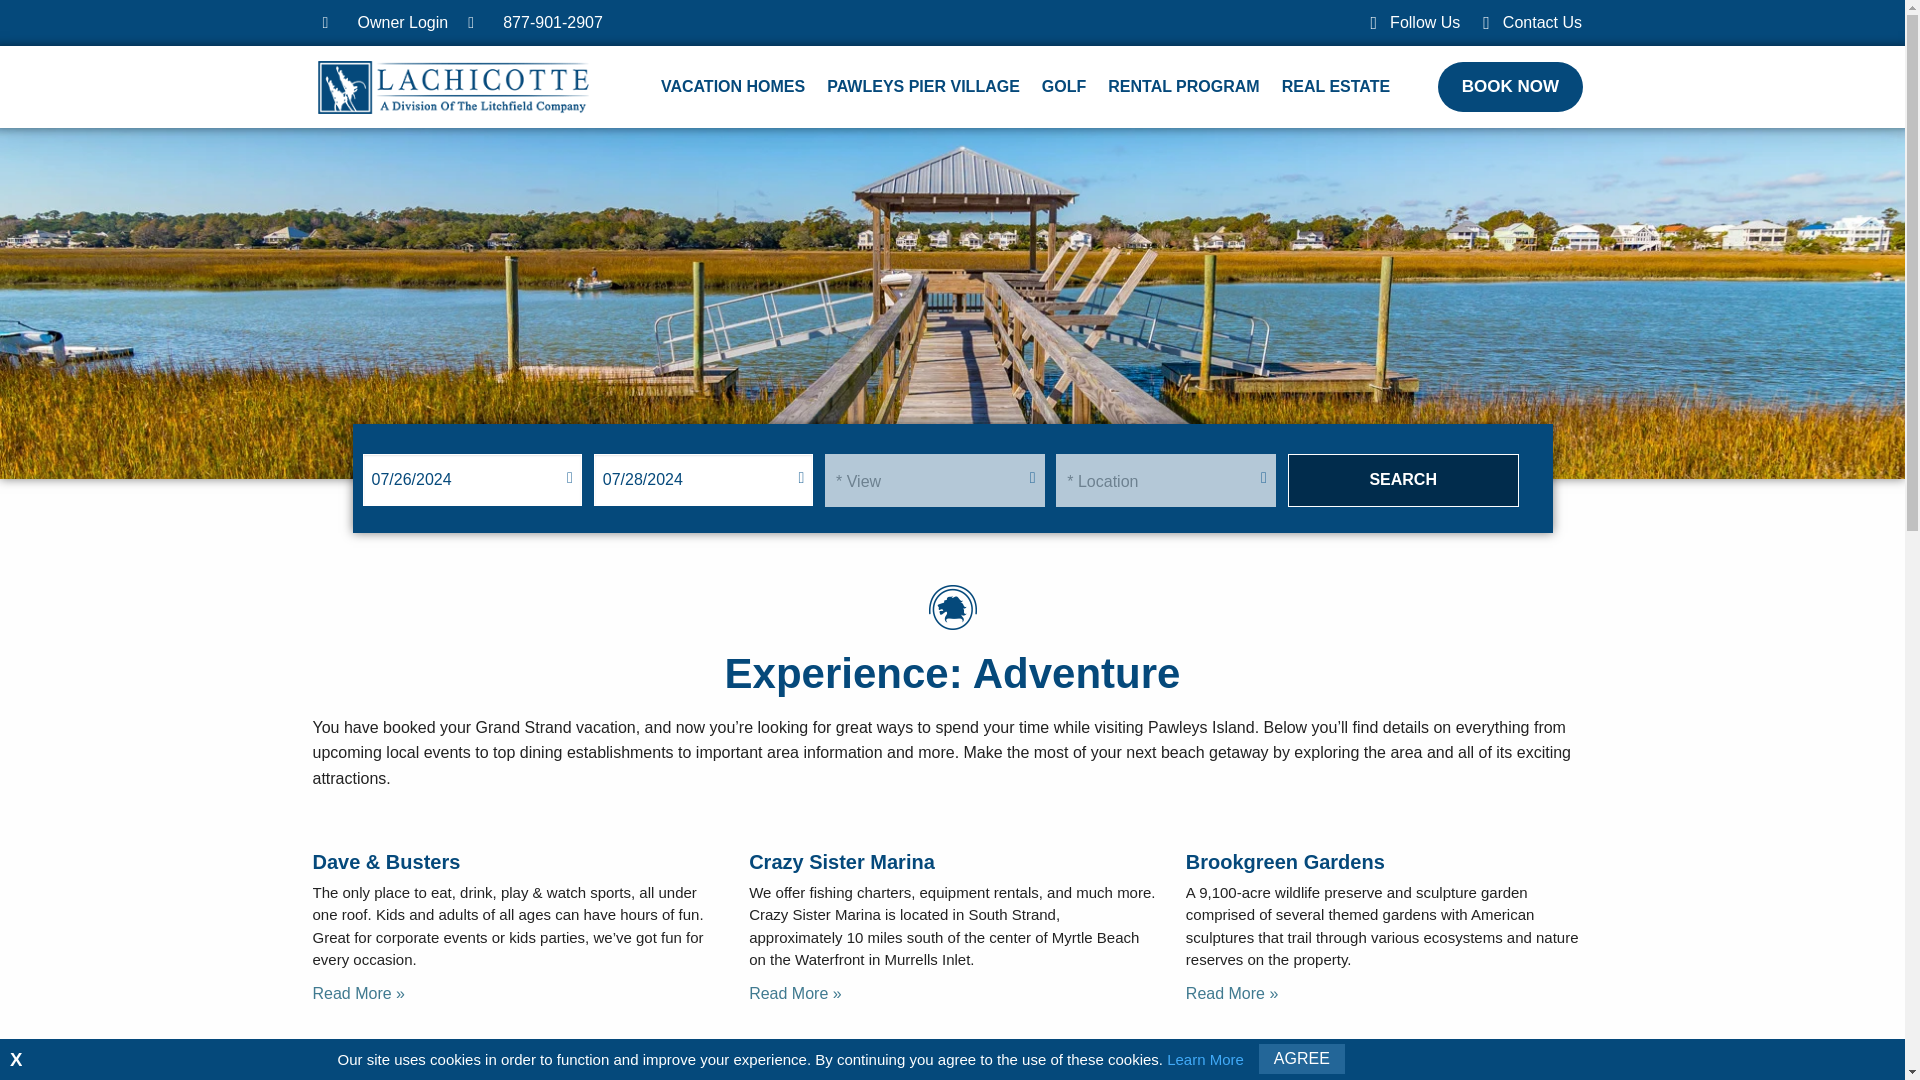 This screenshot has width=1920, height=1080. Describe the element at coordinates (732, 86) in the screenshot. I see `VACATION HOMES` at that location.